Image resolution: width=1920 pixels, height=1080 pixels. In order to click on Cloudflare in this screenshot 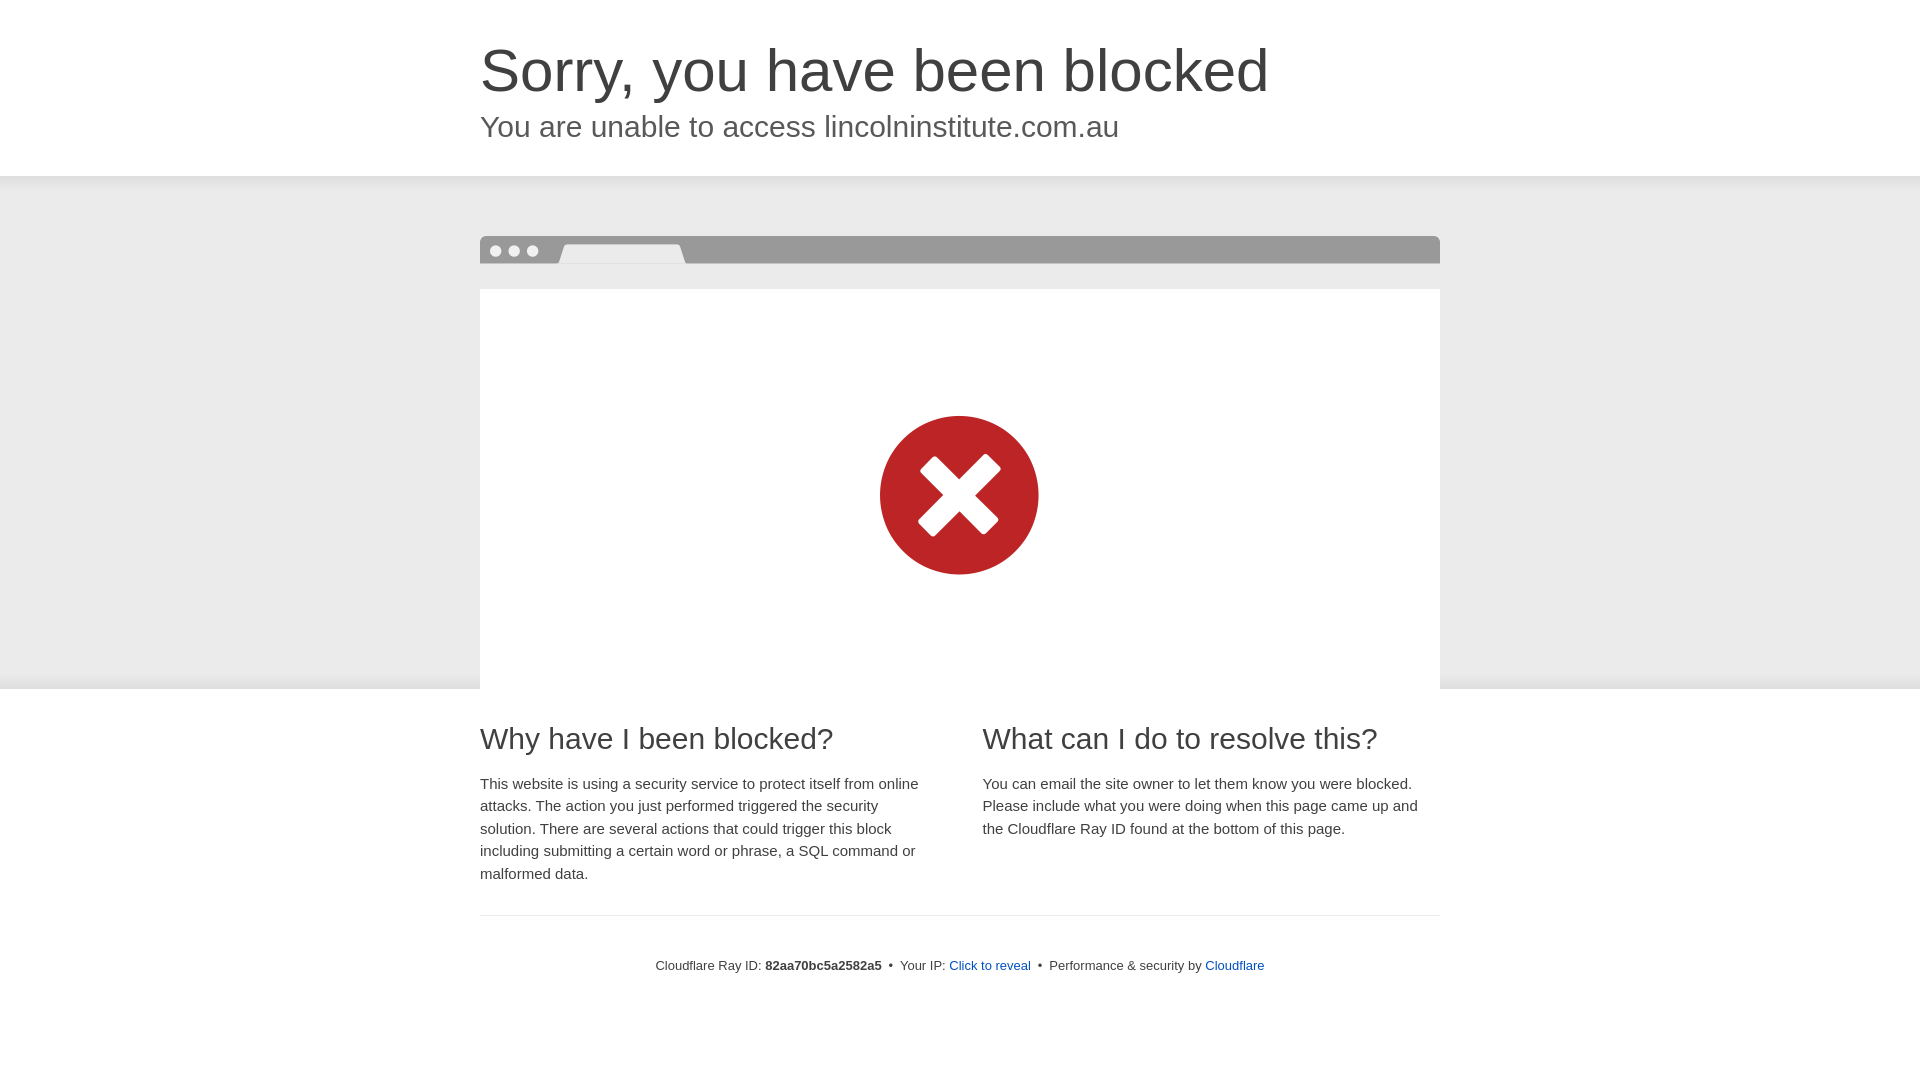, I will do `click(1234, 966)`.